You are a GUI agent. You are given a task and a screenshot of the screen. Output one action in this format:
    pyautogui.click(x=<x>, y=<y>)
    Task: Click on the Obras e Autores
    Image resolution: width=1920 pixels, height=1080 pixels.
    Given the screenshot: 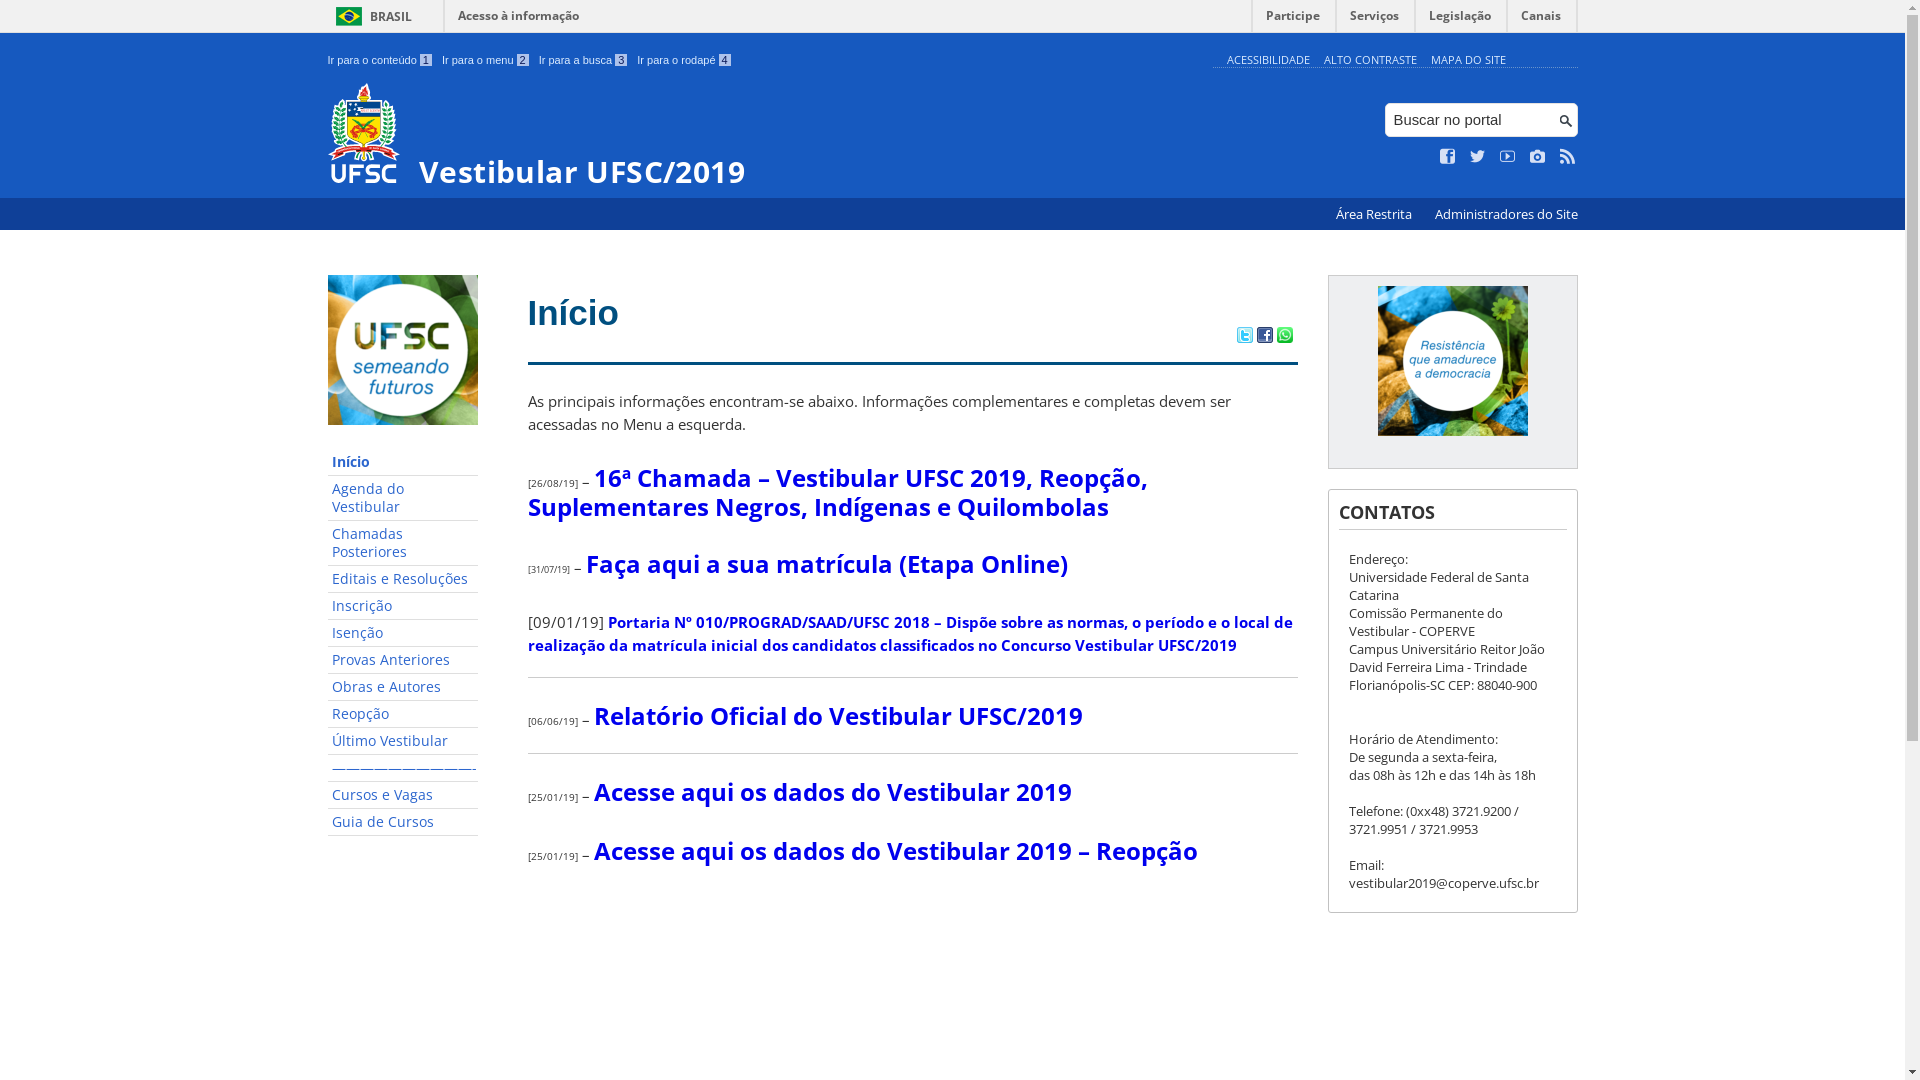 What is the action you would take?
    pyautogui.click(x=403, y=688)
    